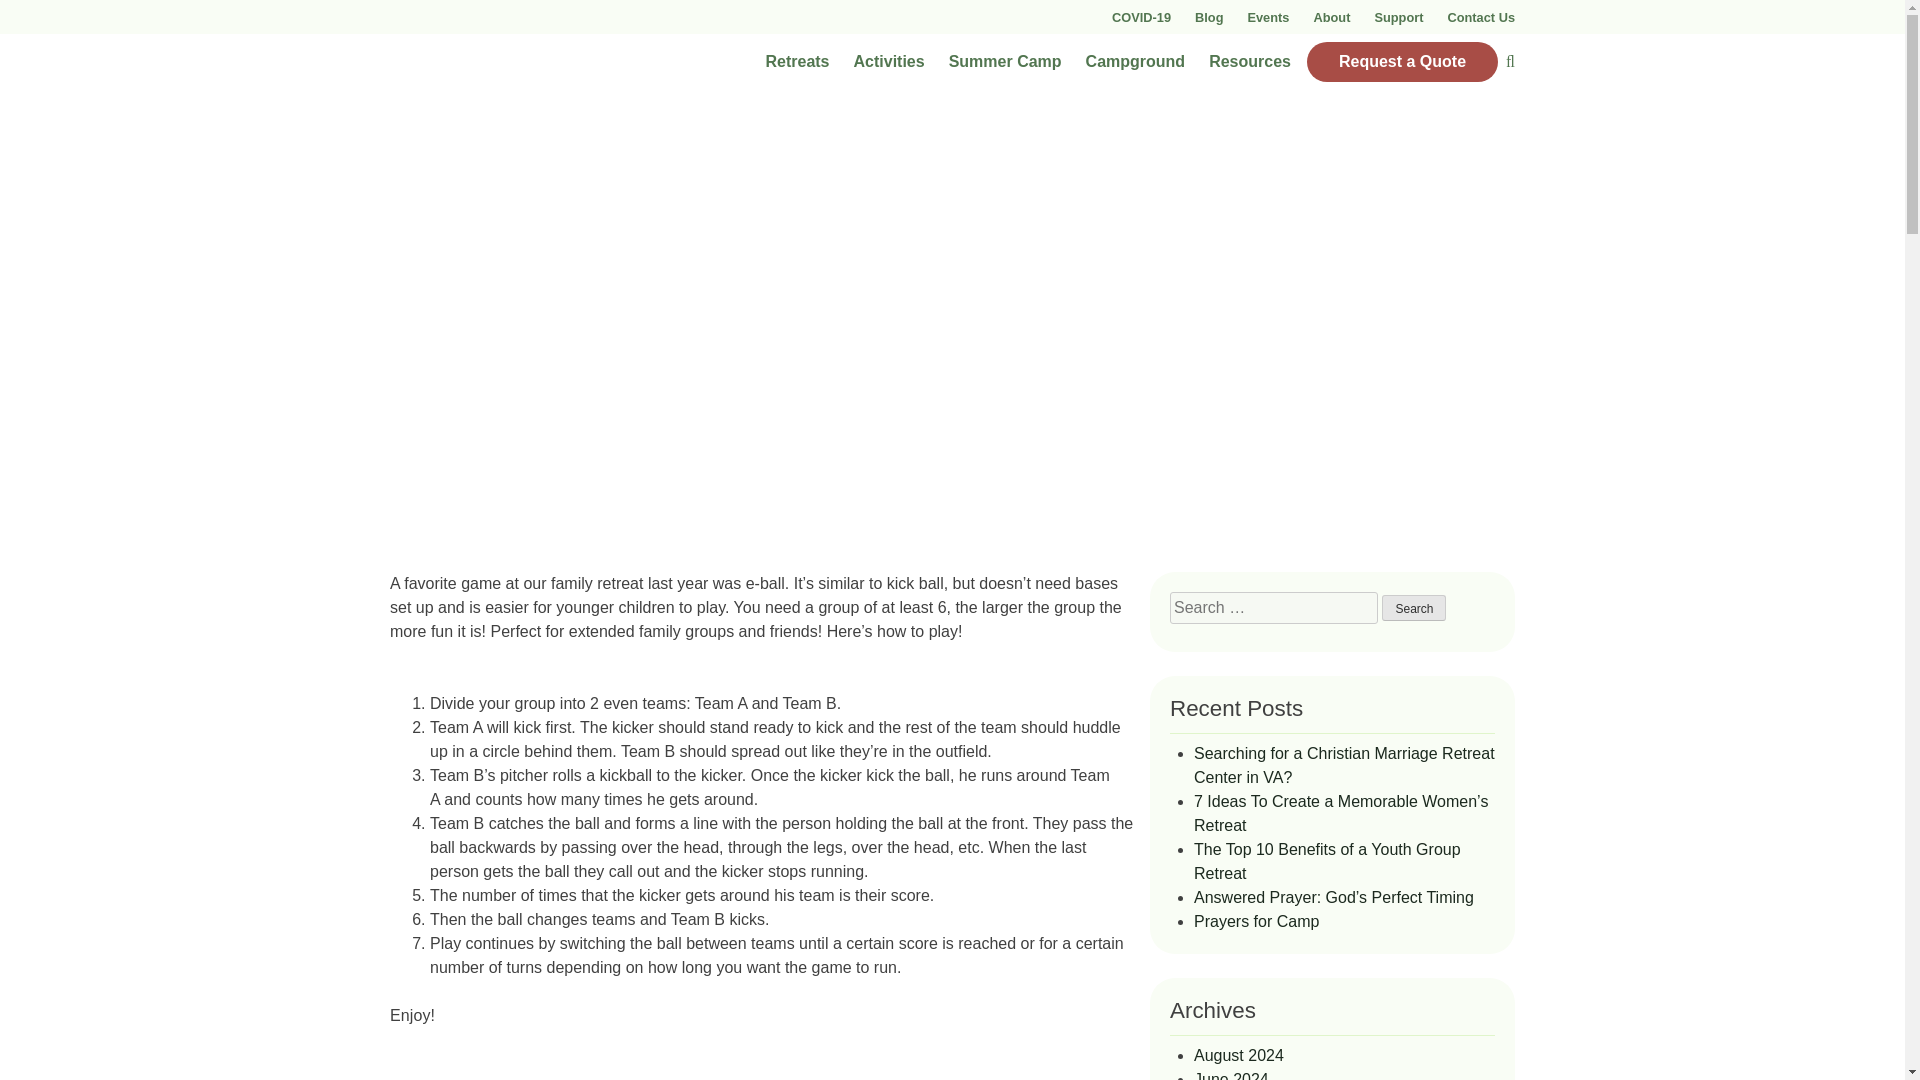  Describe the element at coordinates (1208, 16) in the screenshot. I see `Blog` at that location.